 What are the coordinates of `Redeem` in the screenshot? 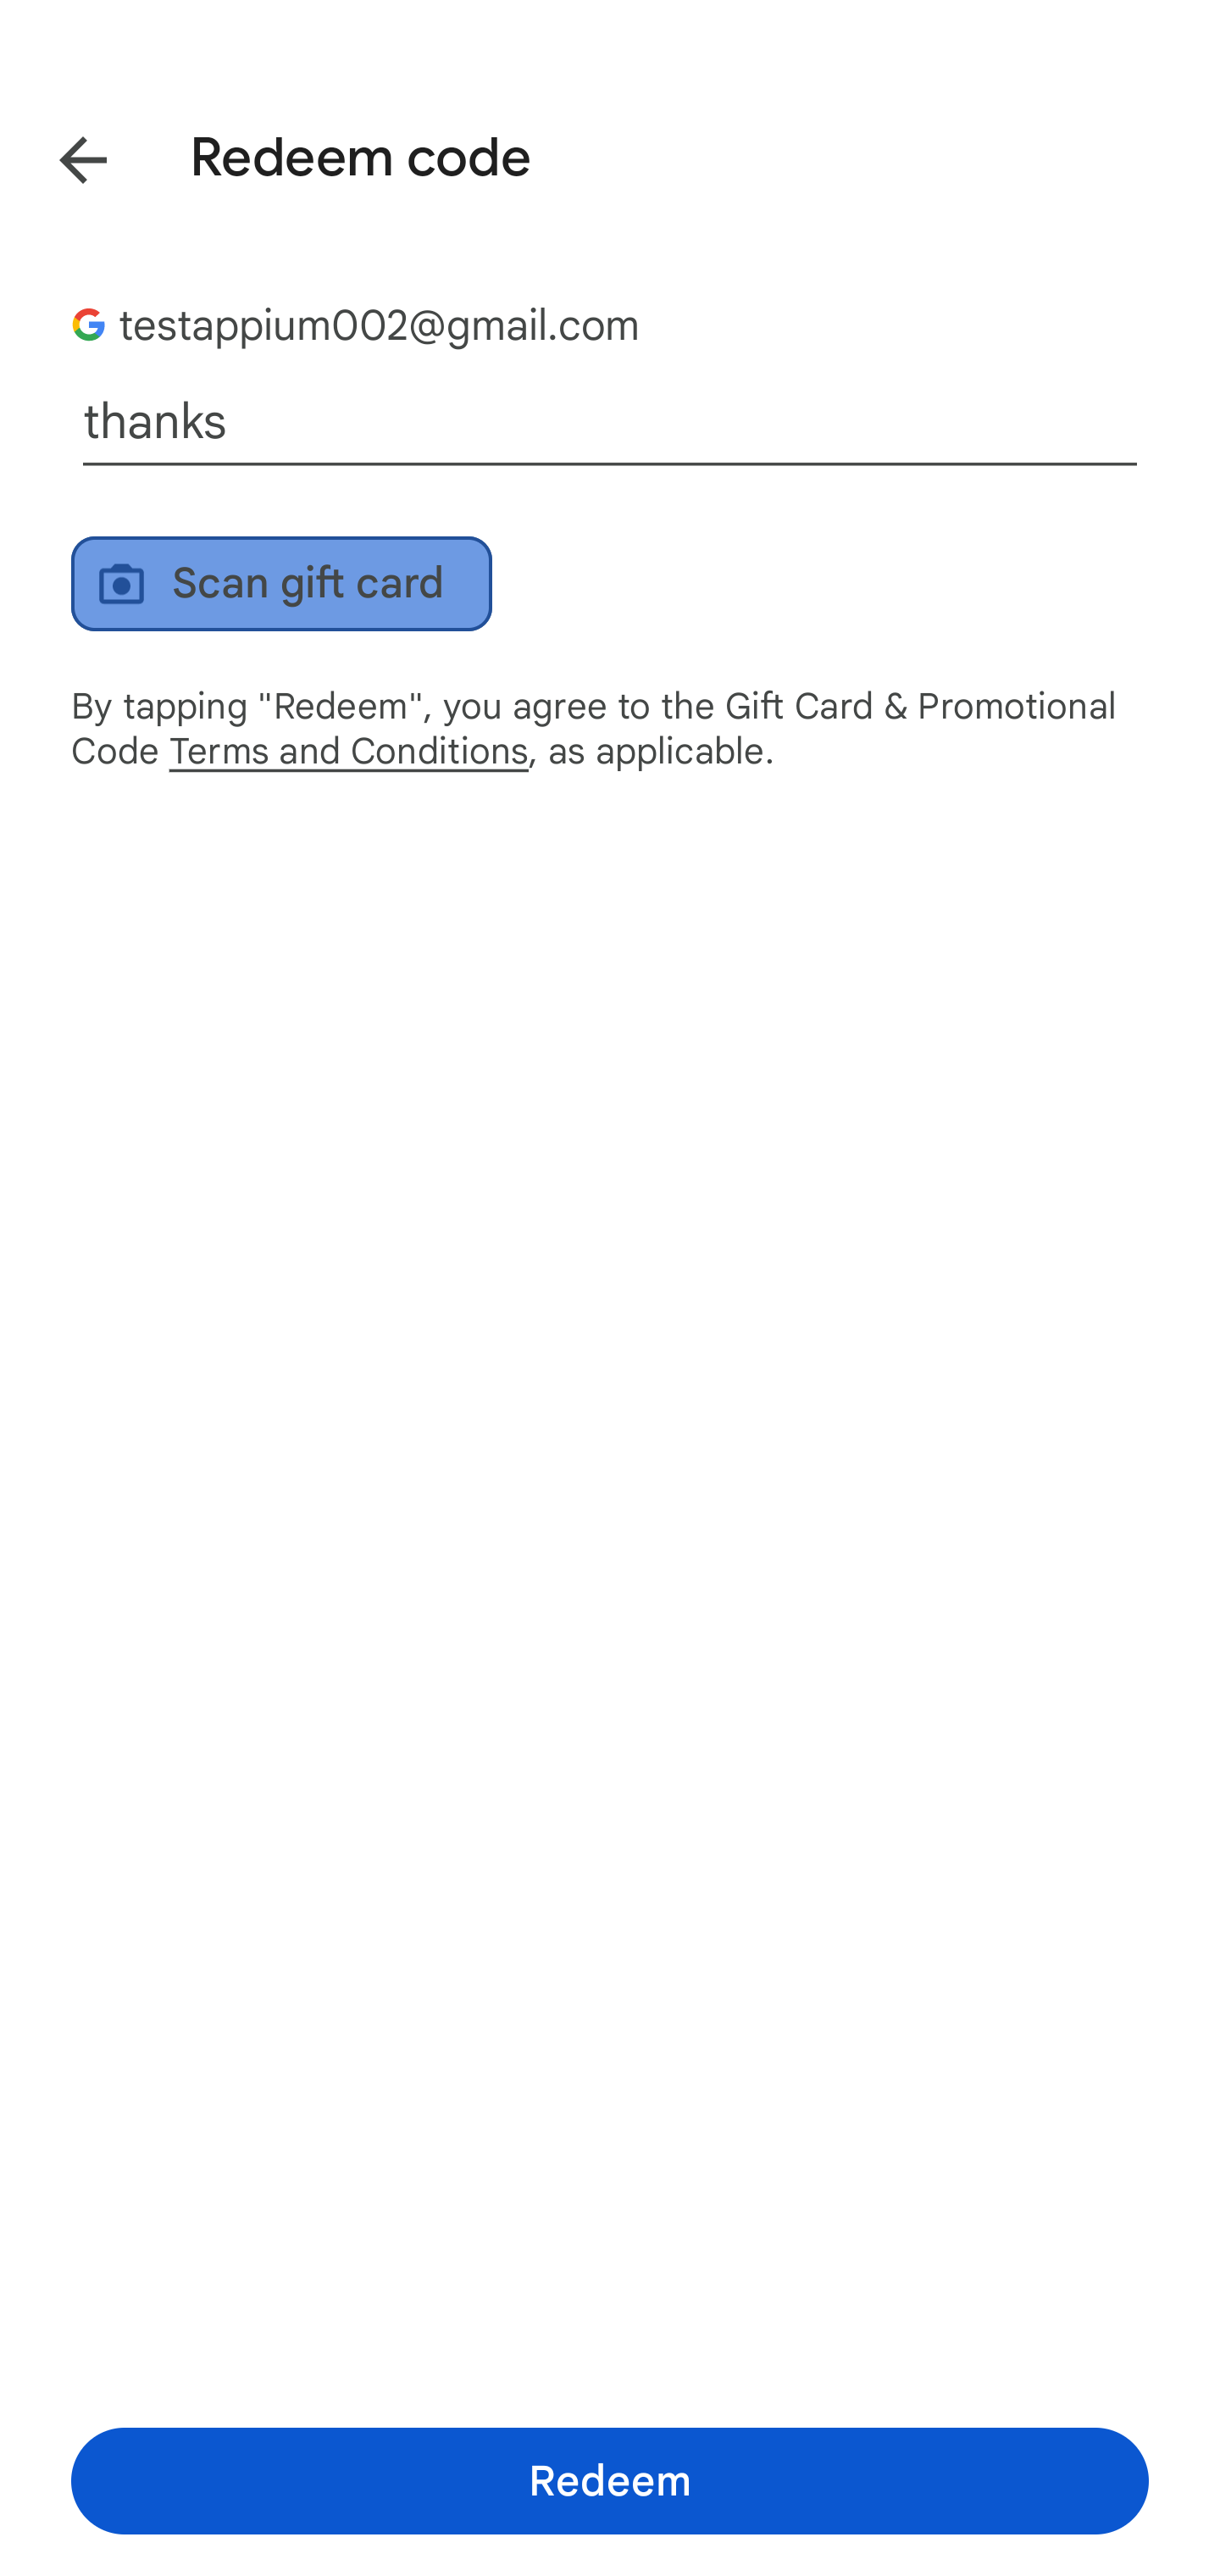 It's located at (610, 2480).